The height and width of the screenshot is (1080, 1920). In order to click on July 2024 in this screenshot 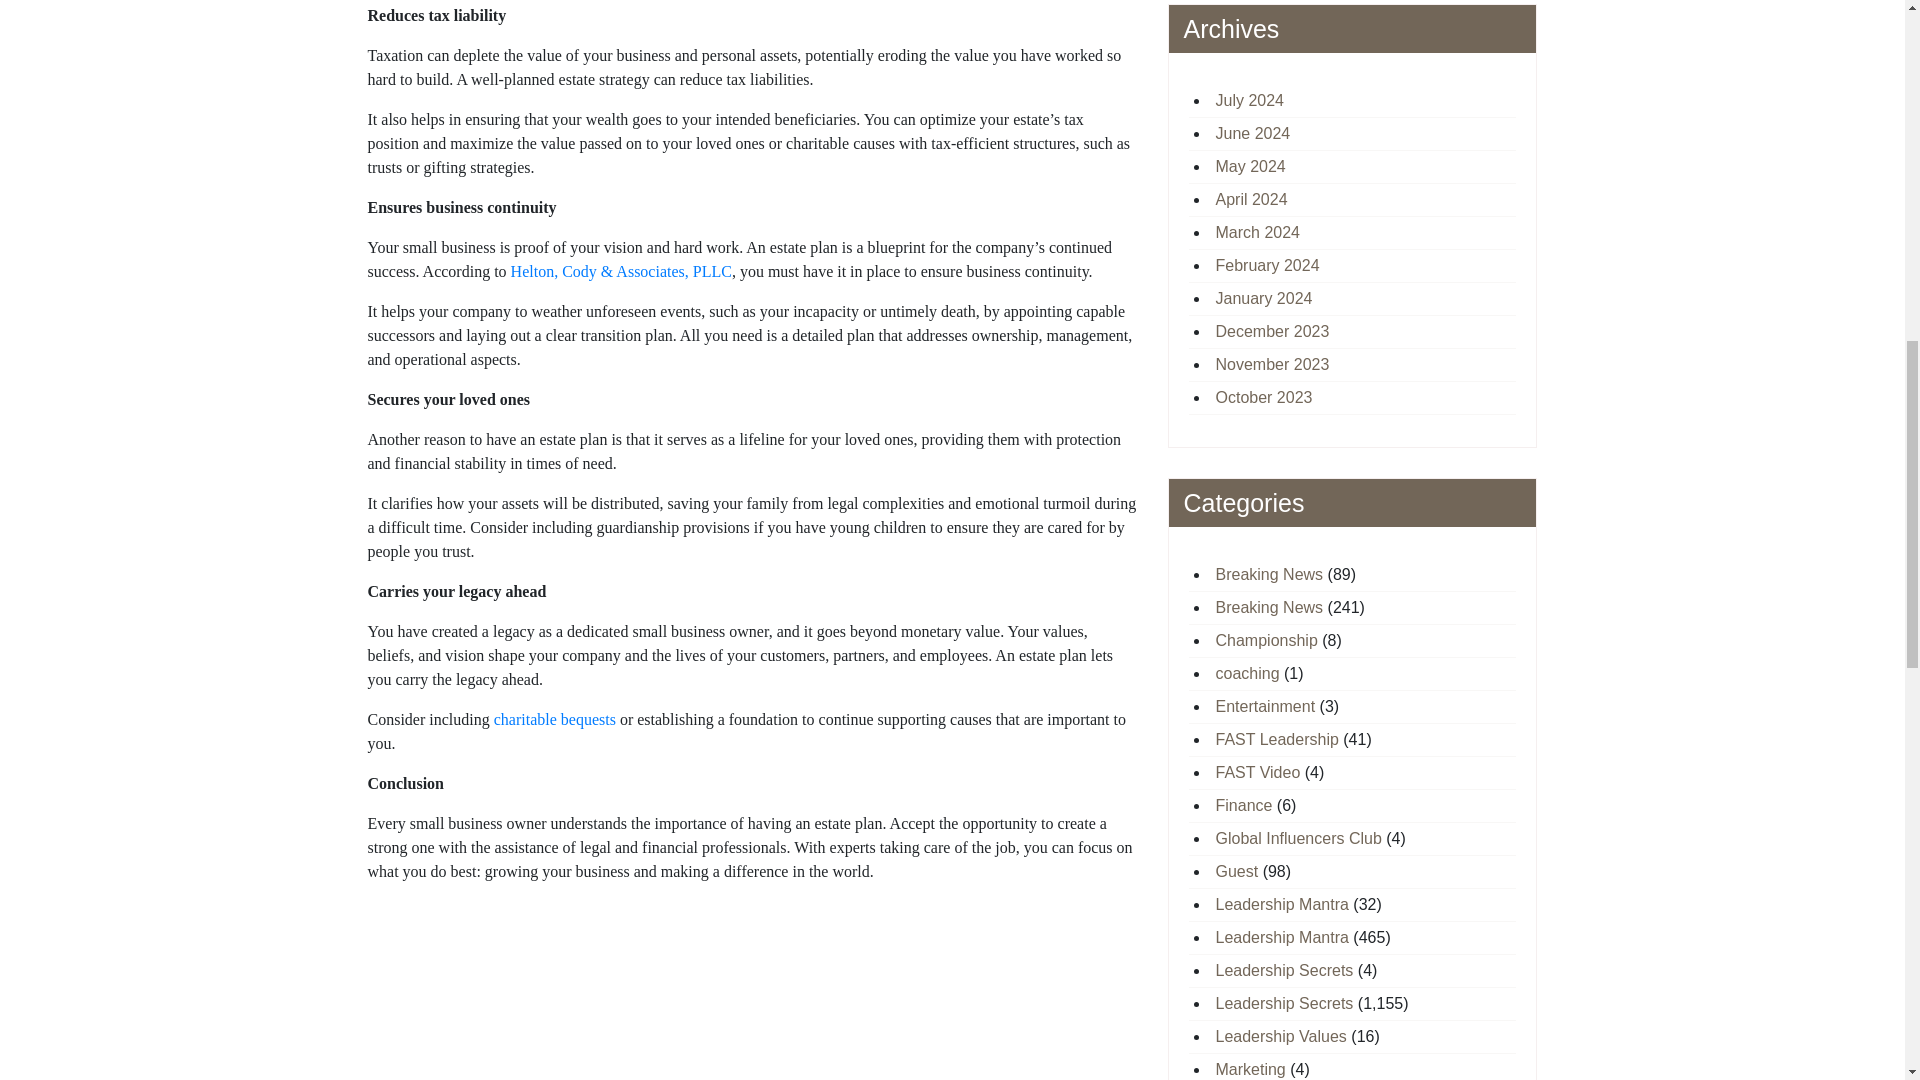, I will do `click(1250, 100)`.